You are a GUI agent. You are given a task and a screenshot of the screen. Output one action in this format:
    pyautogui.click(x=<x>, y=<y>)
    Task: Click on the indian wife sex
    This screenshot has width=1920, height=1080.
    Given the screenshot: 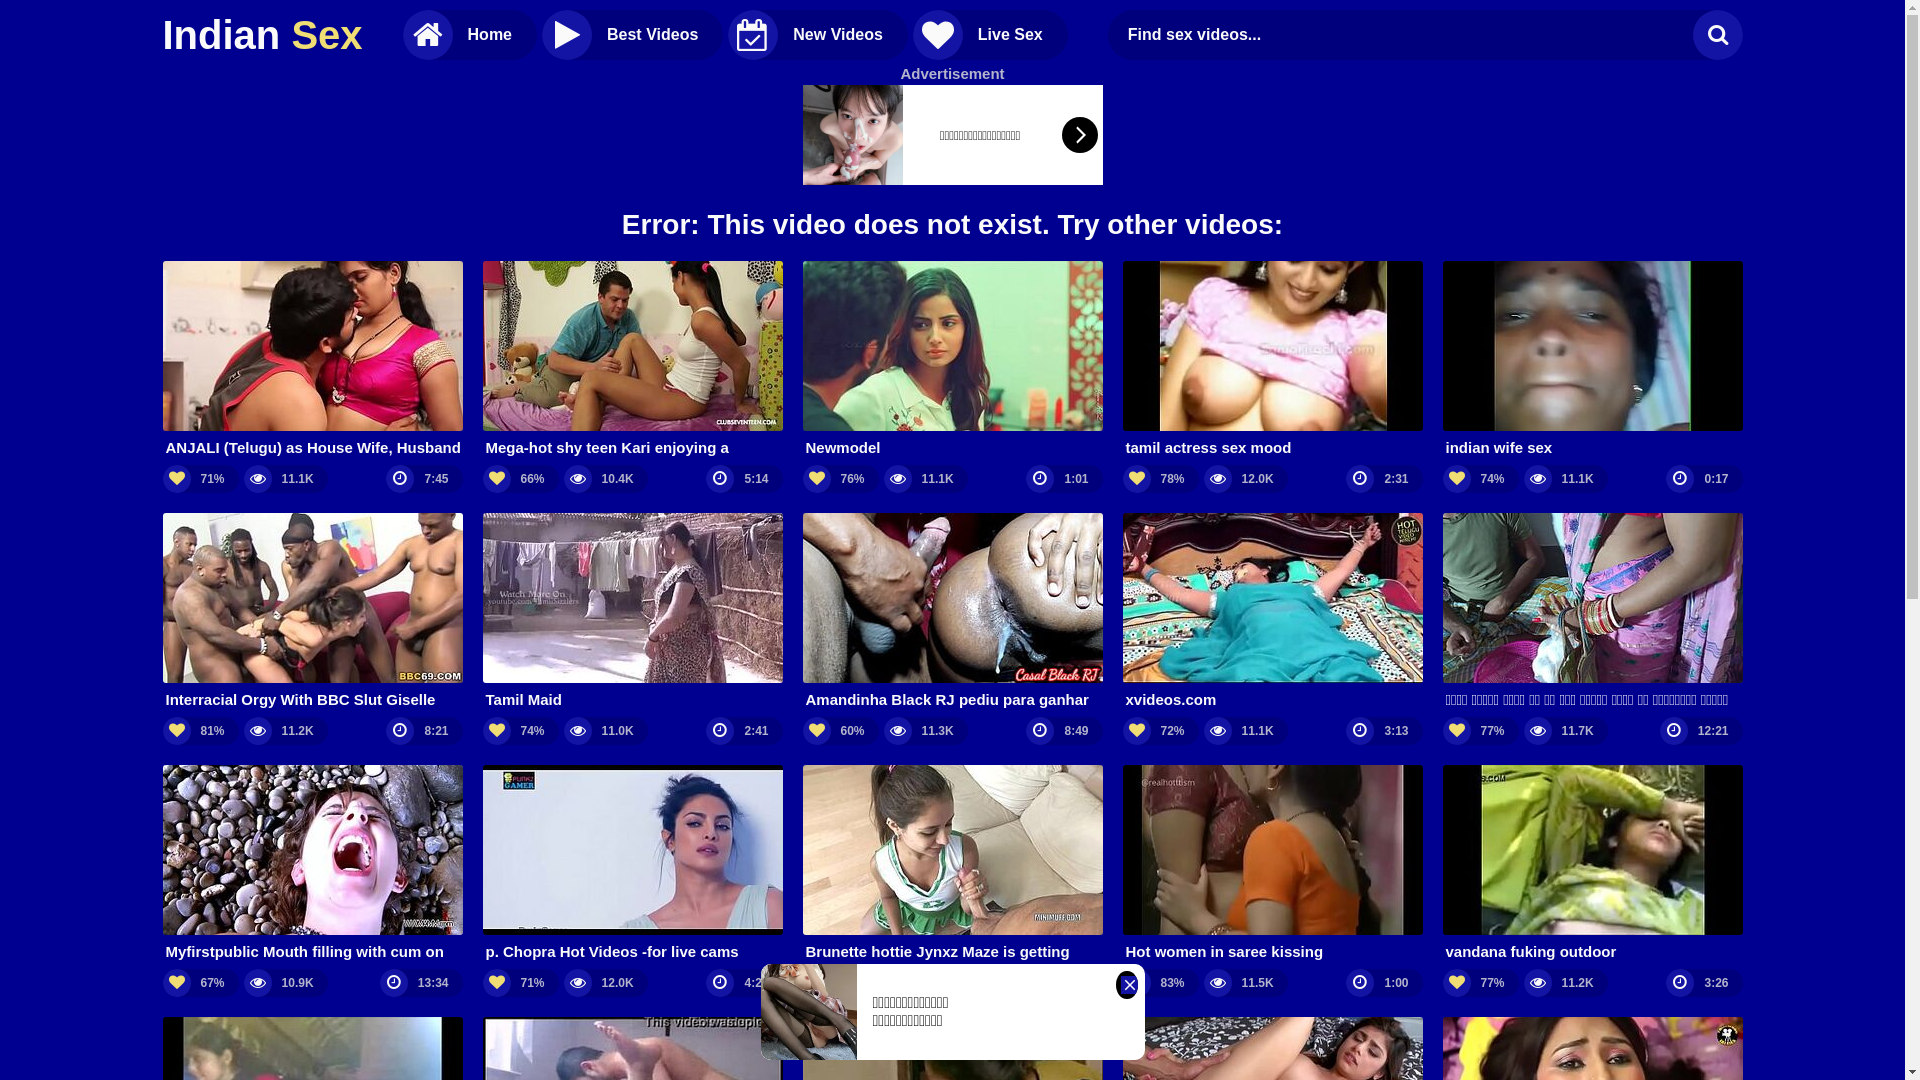 What is the action you would take?
    pyautogui.click(x=1592, y=360)
    